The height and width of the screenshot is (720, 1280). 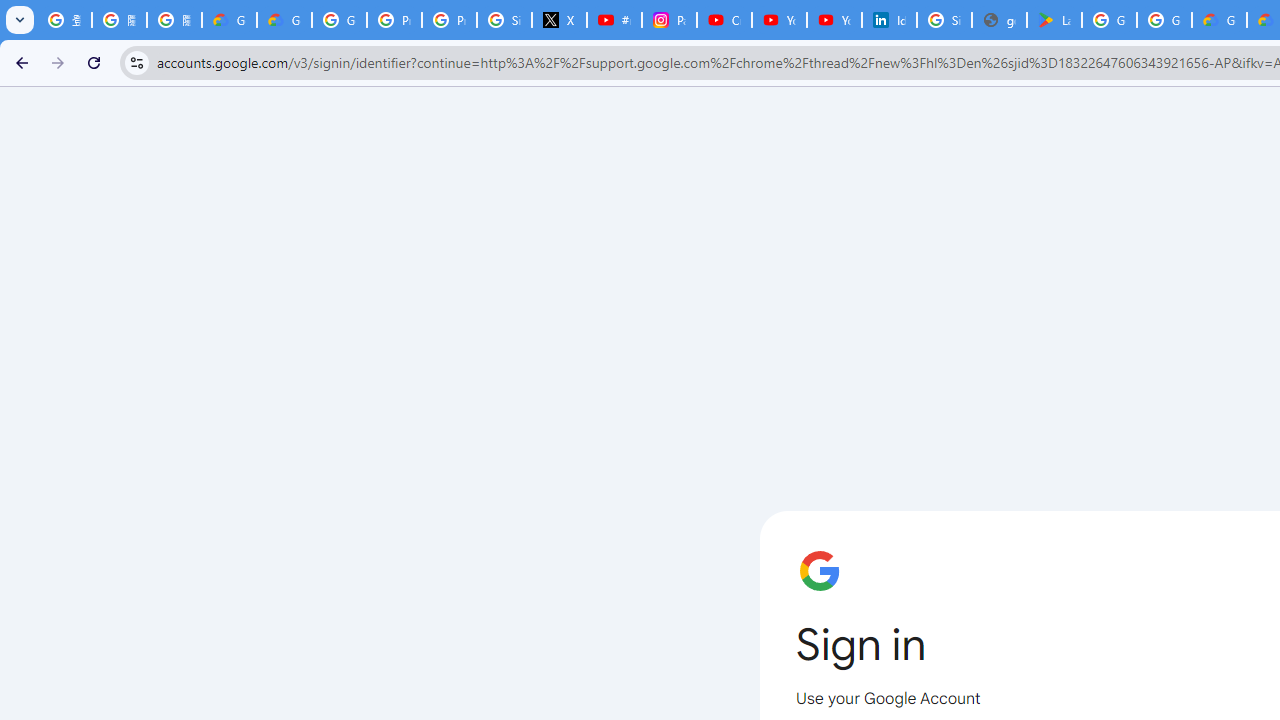 I want to click on #nbabasketballhighlights - YouTube, so click(x=614, y=20).